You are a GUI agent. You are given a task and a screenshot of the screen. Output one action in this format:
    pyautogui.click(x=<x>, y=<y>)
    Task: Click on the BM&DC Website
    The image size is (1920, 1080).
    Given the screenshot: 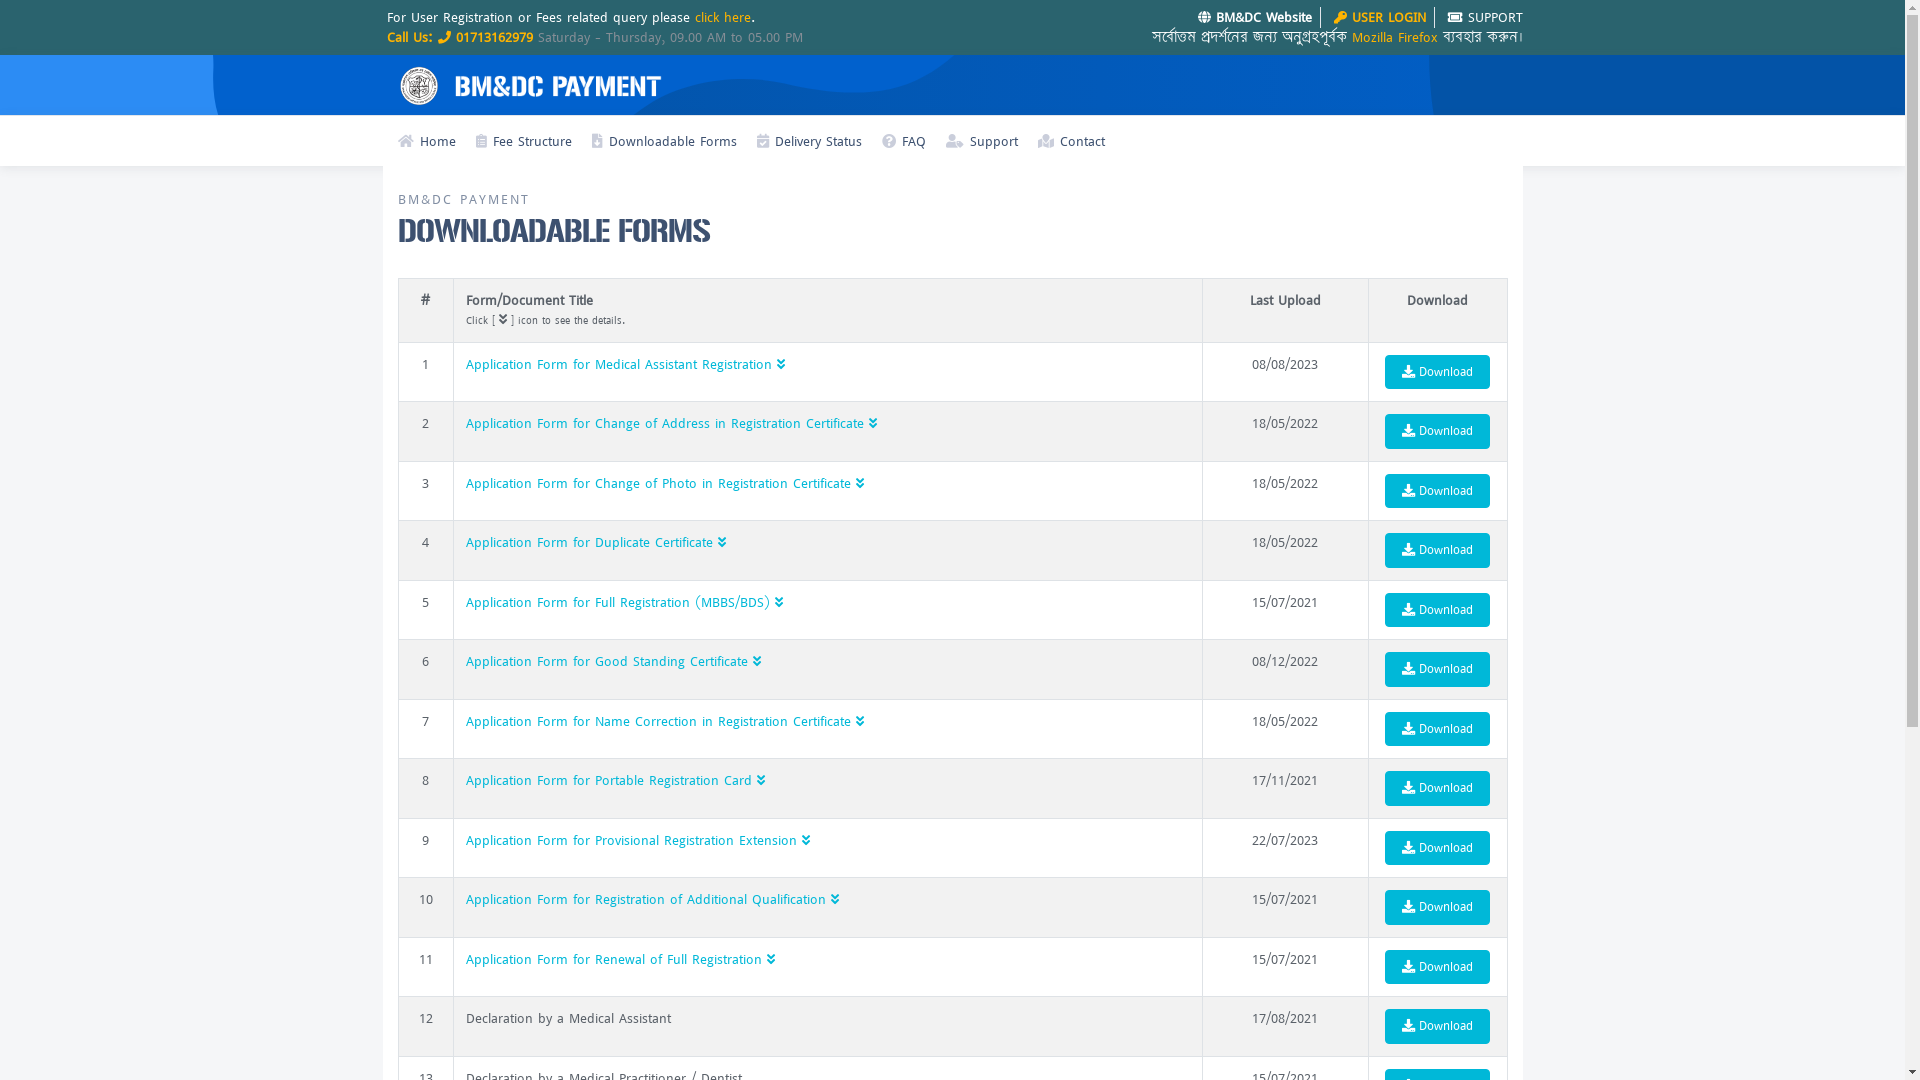 What is the action you would take?
    pyautogui.click(x=1256, y=18)
    